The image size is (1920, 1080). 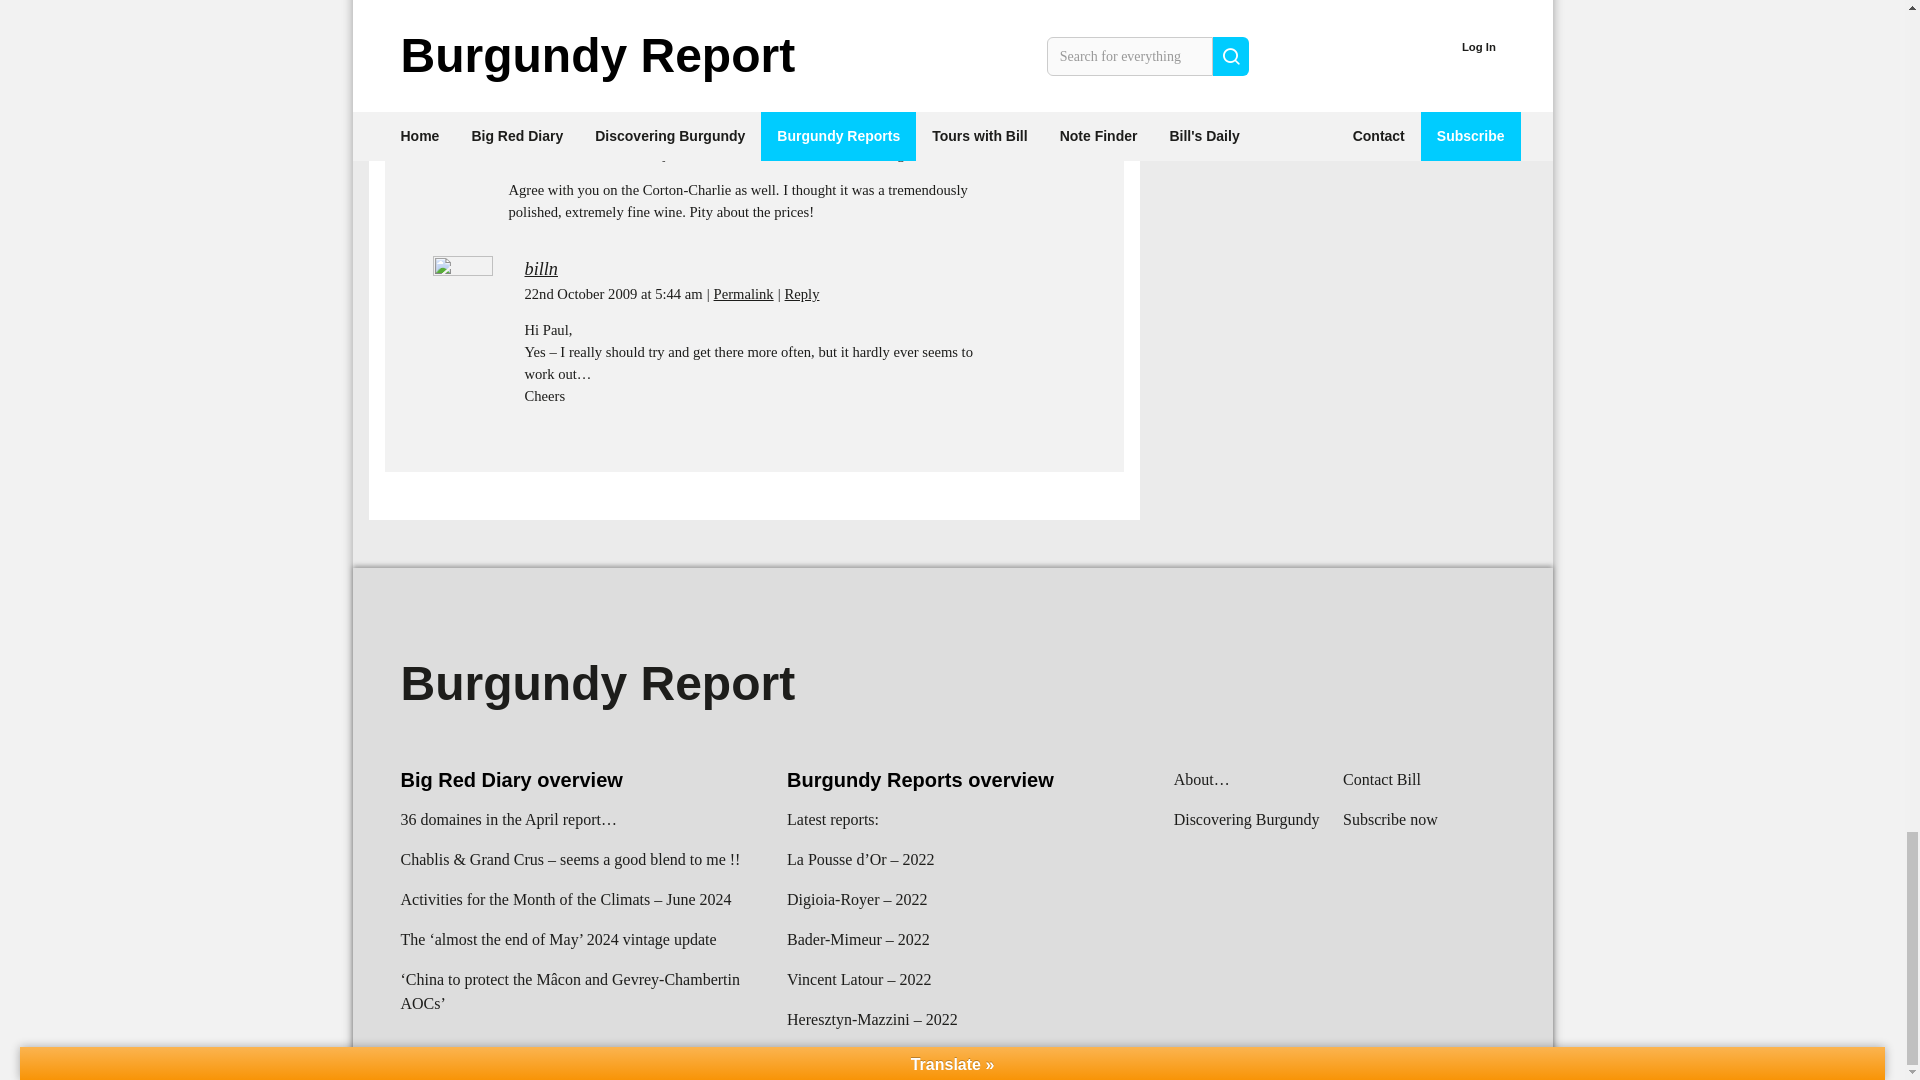 I want to click on Burgundy Report, so click(x=596, y=682).